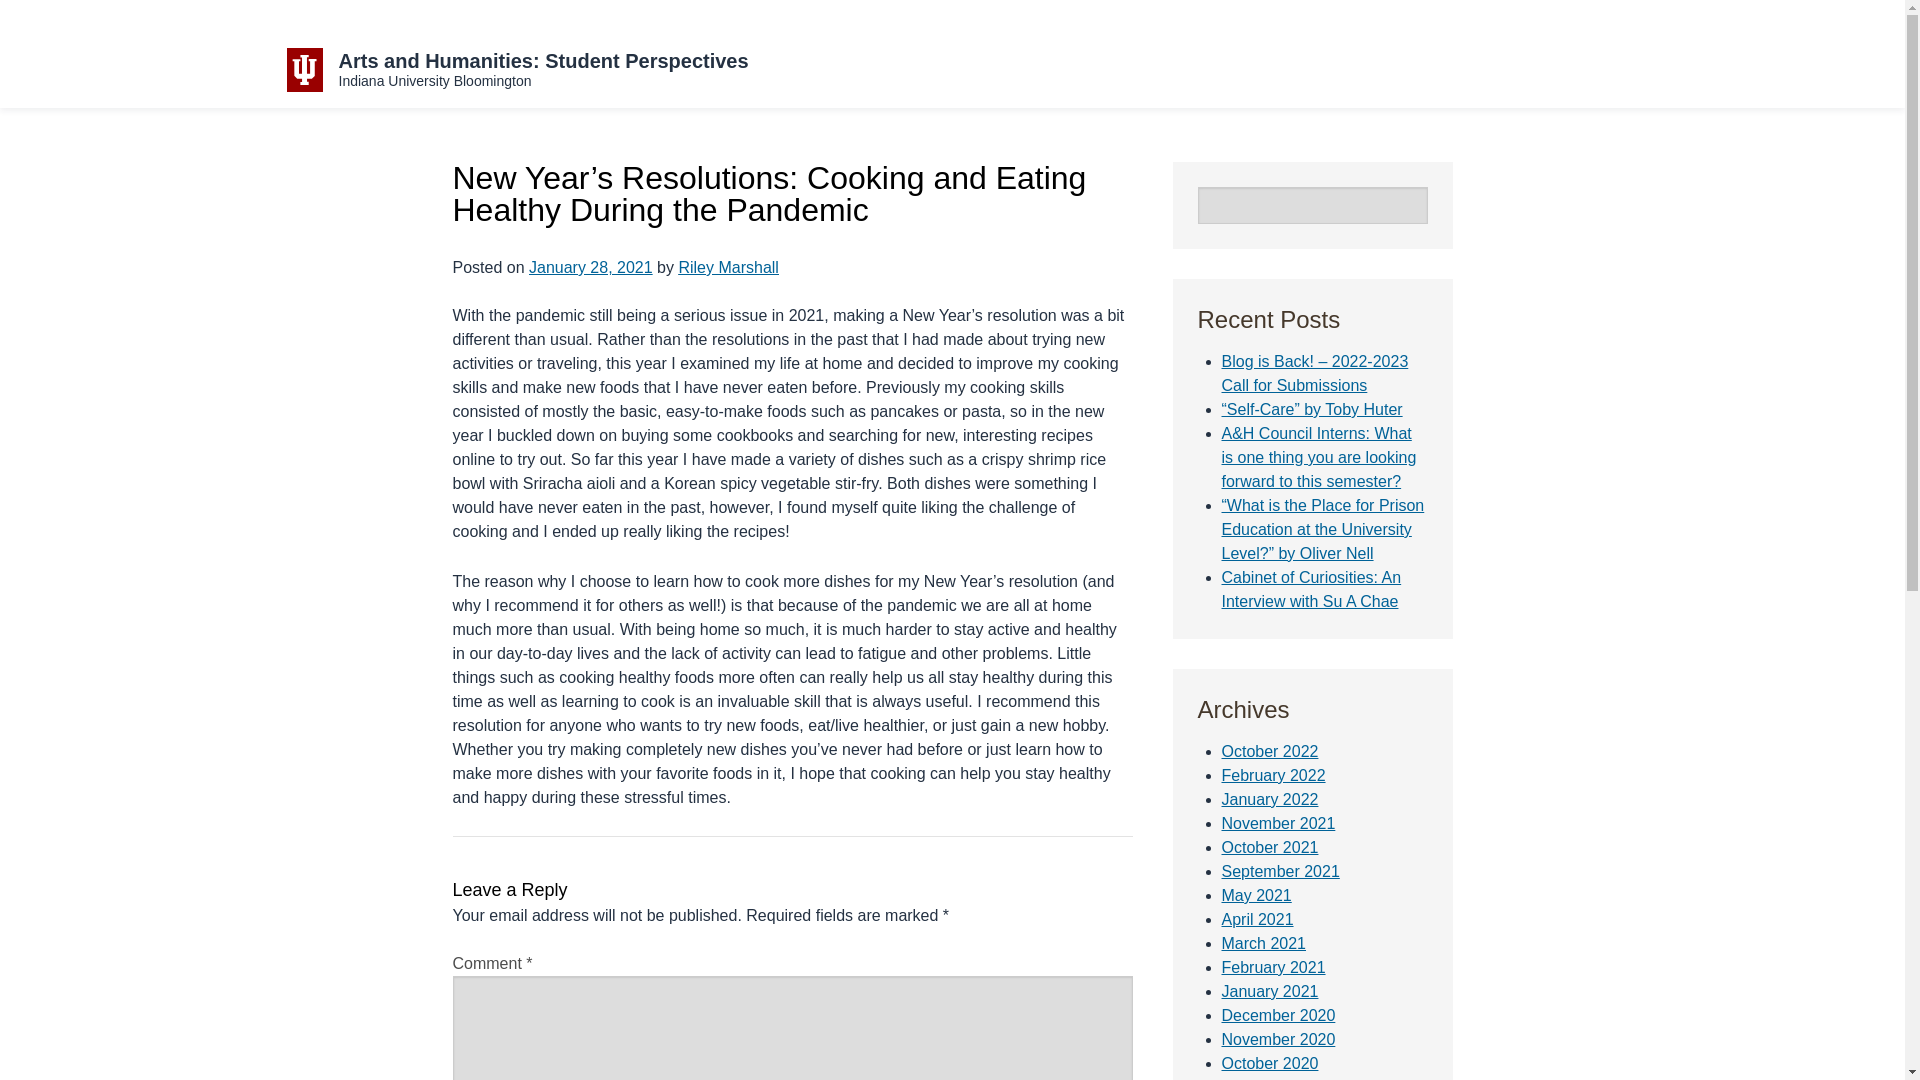  I want to click on December 2020, so click(1278, 1014).